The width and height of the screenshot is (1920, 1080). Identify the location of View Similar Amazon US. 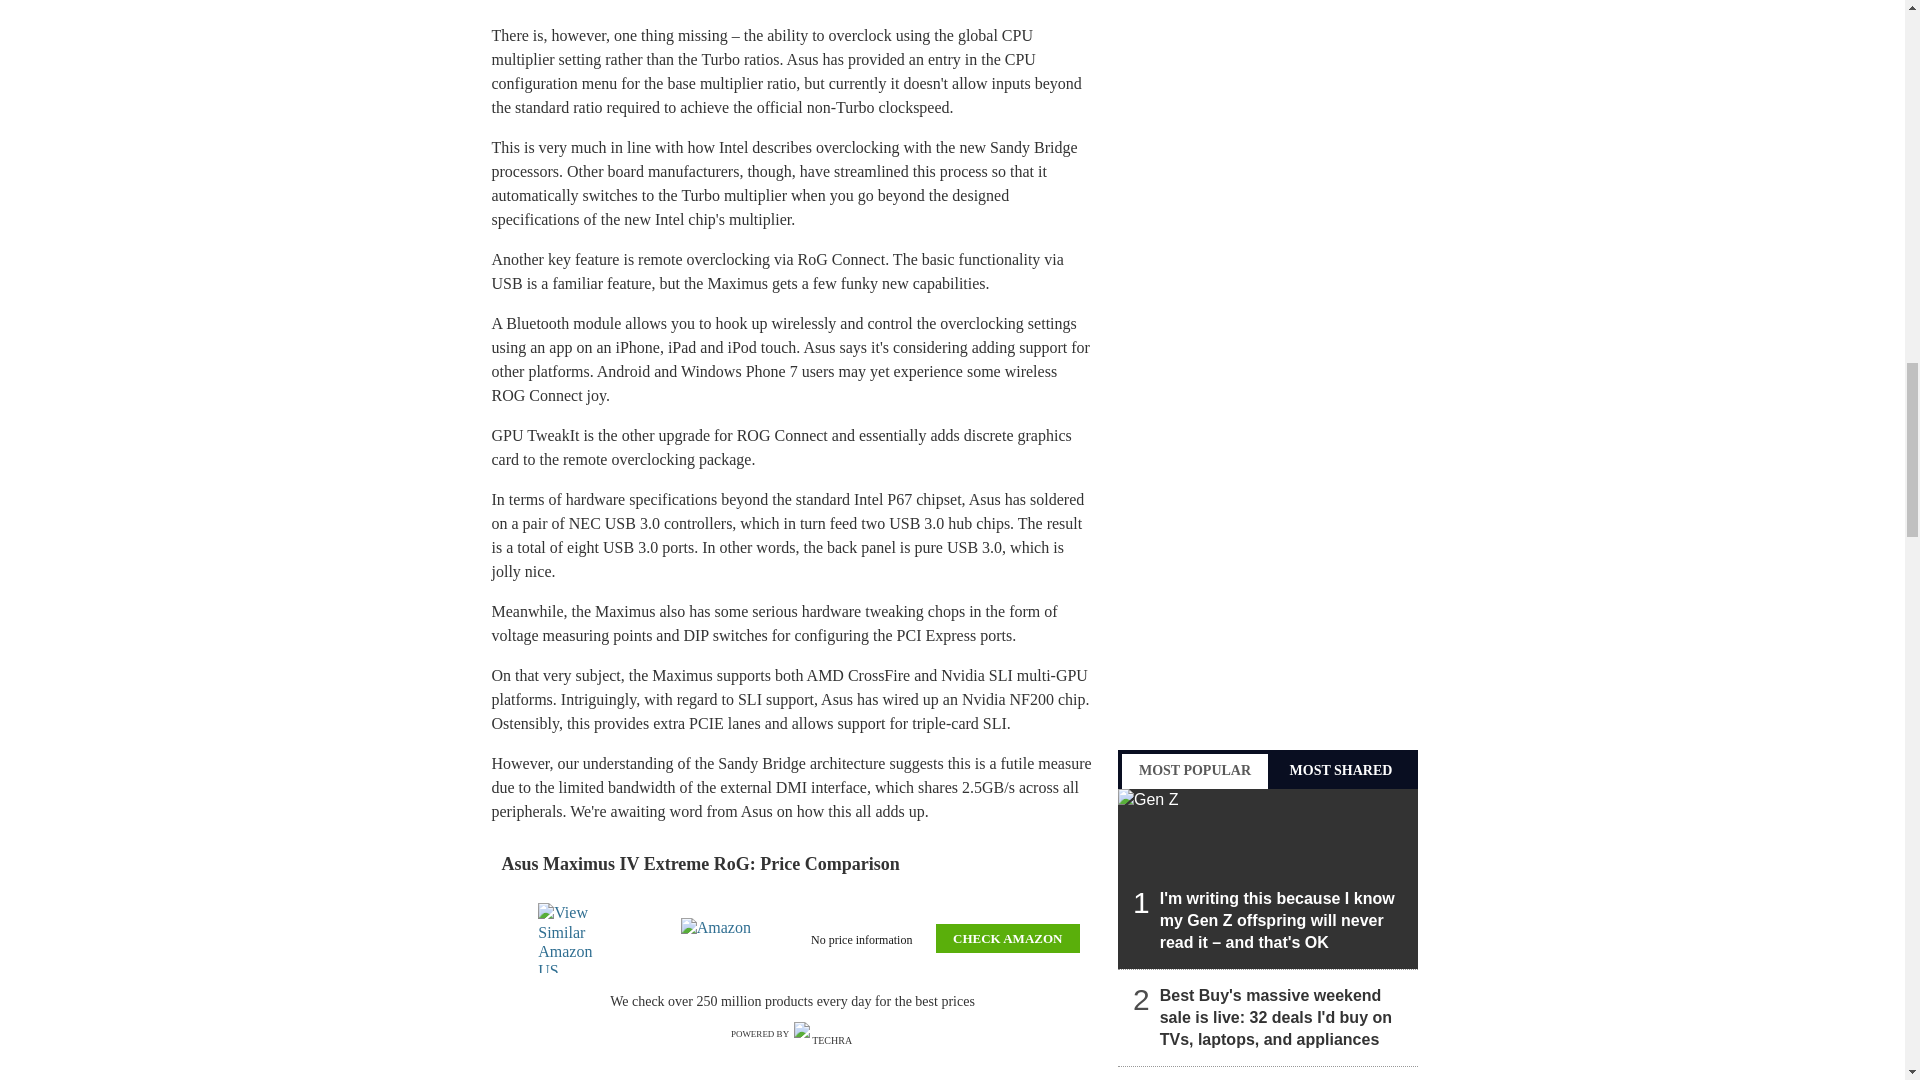
(576, 938).